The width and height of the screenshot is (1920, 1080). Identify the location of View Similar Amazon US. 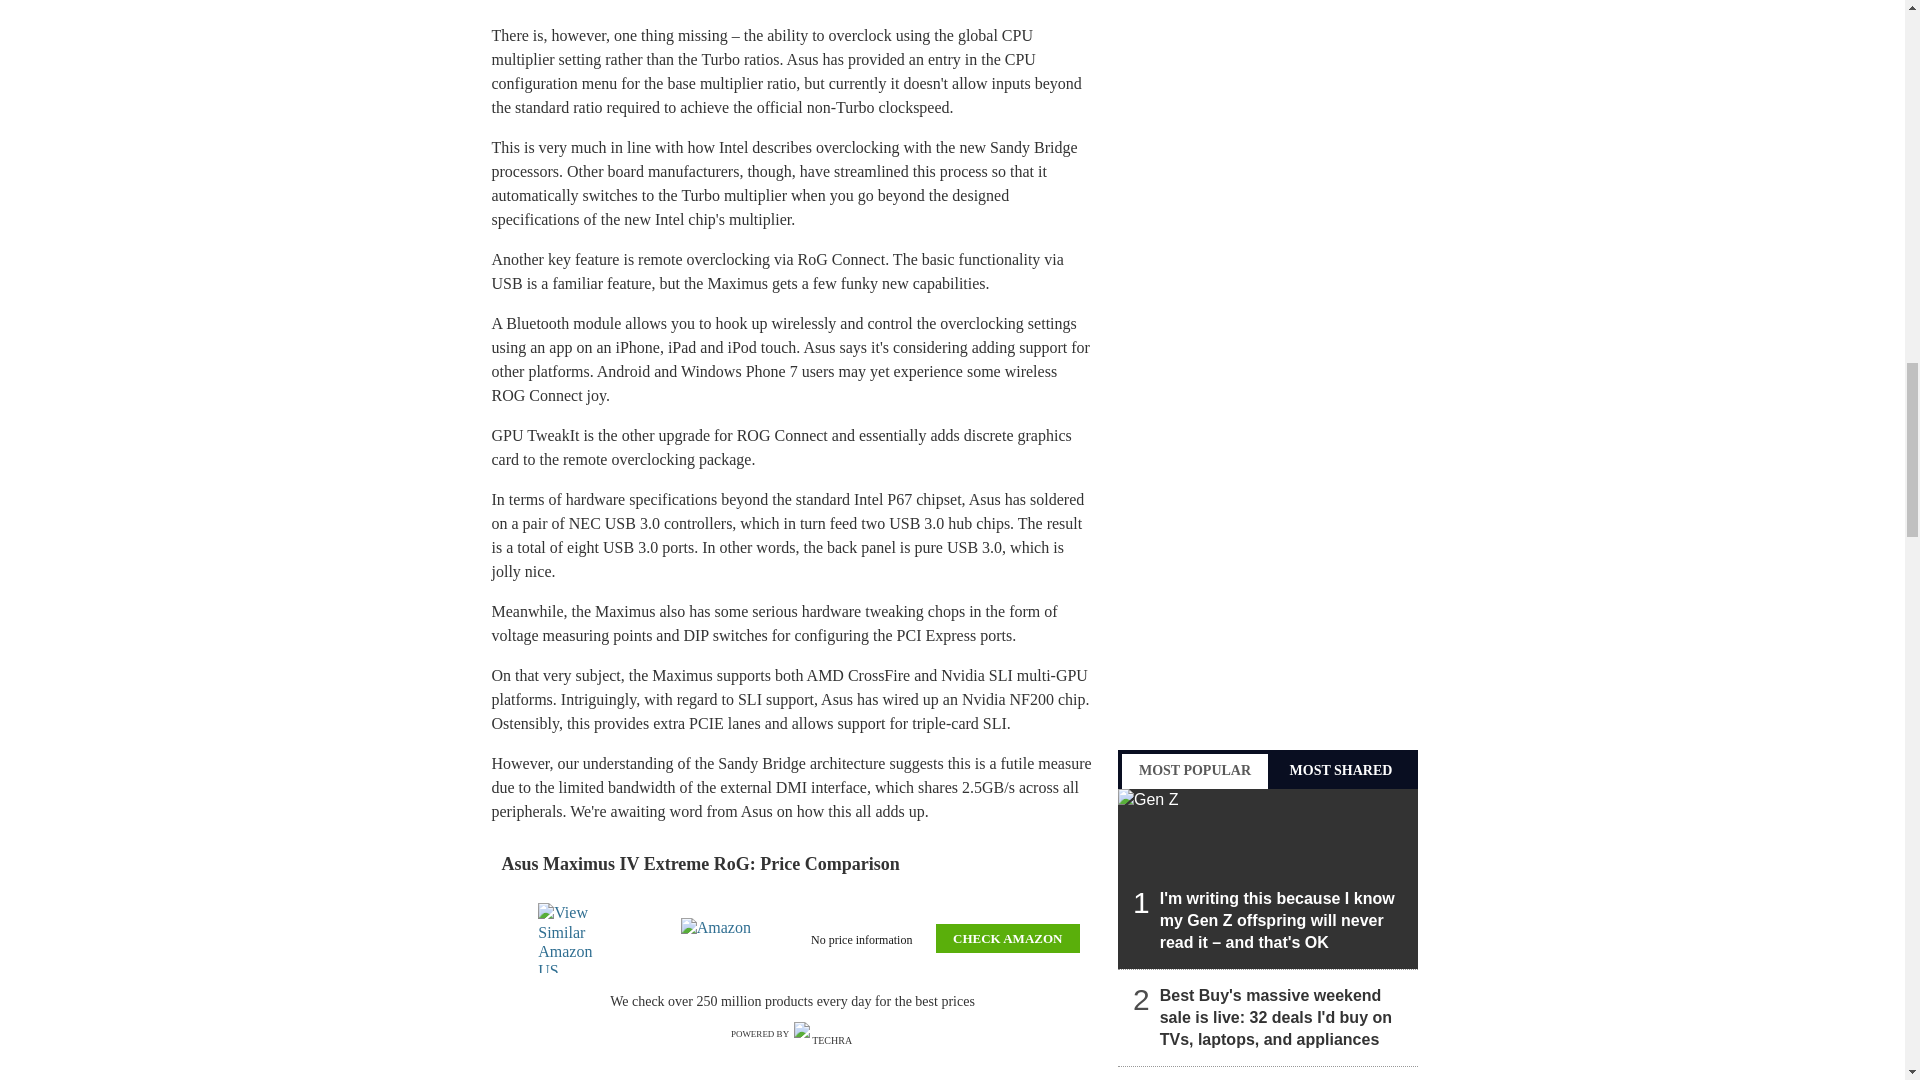
(576, 938).